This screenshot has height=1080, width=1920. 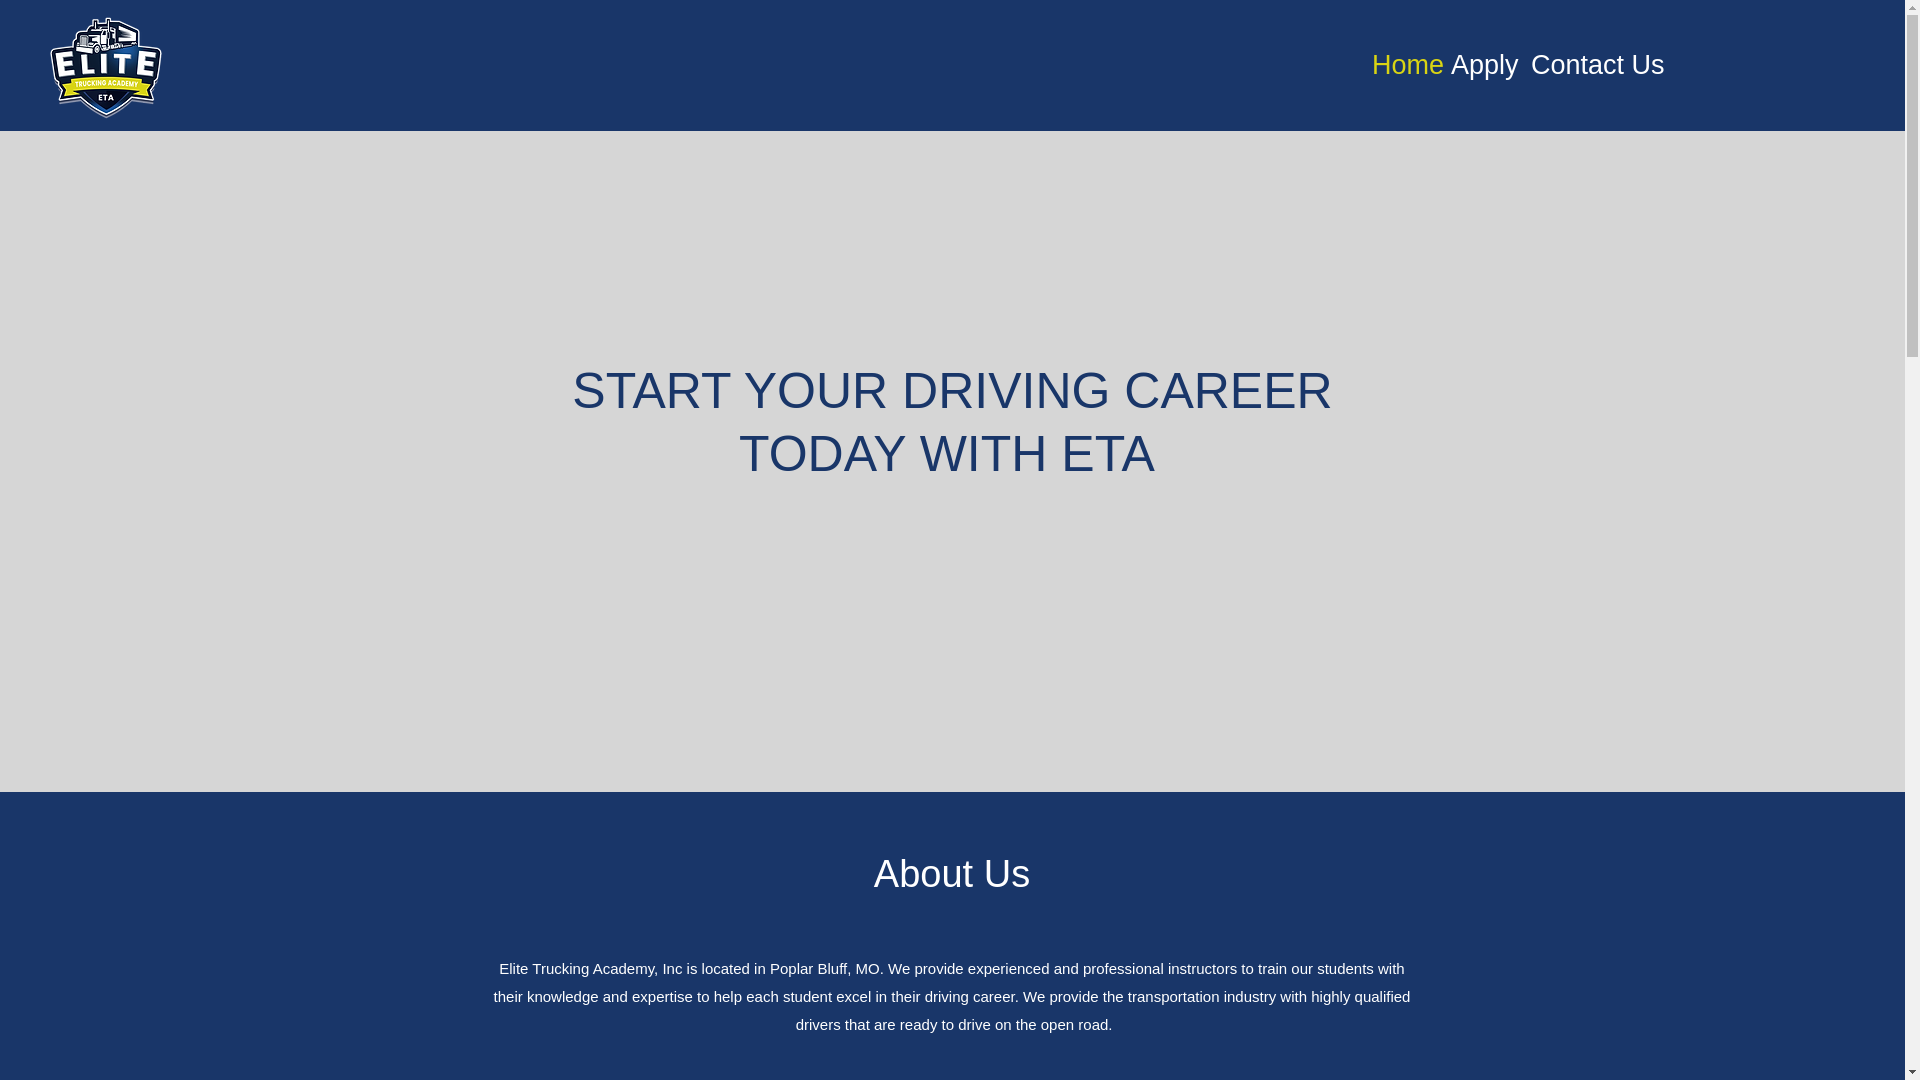 I want to click on Apply, so click(x=1480, y=65).